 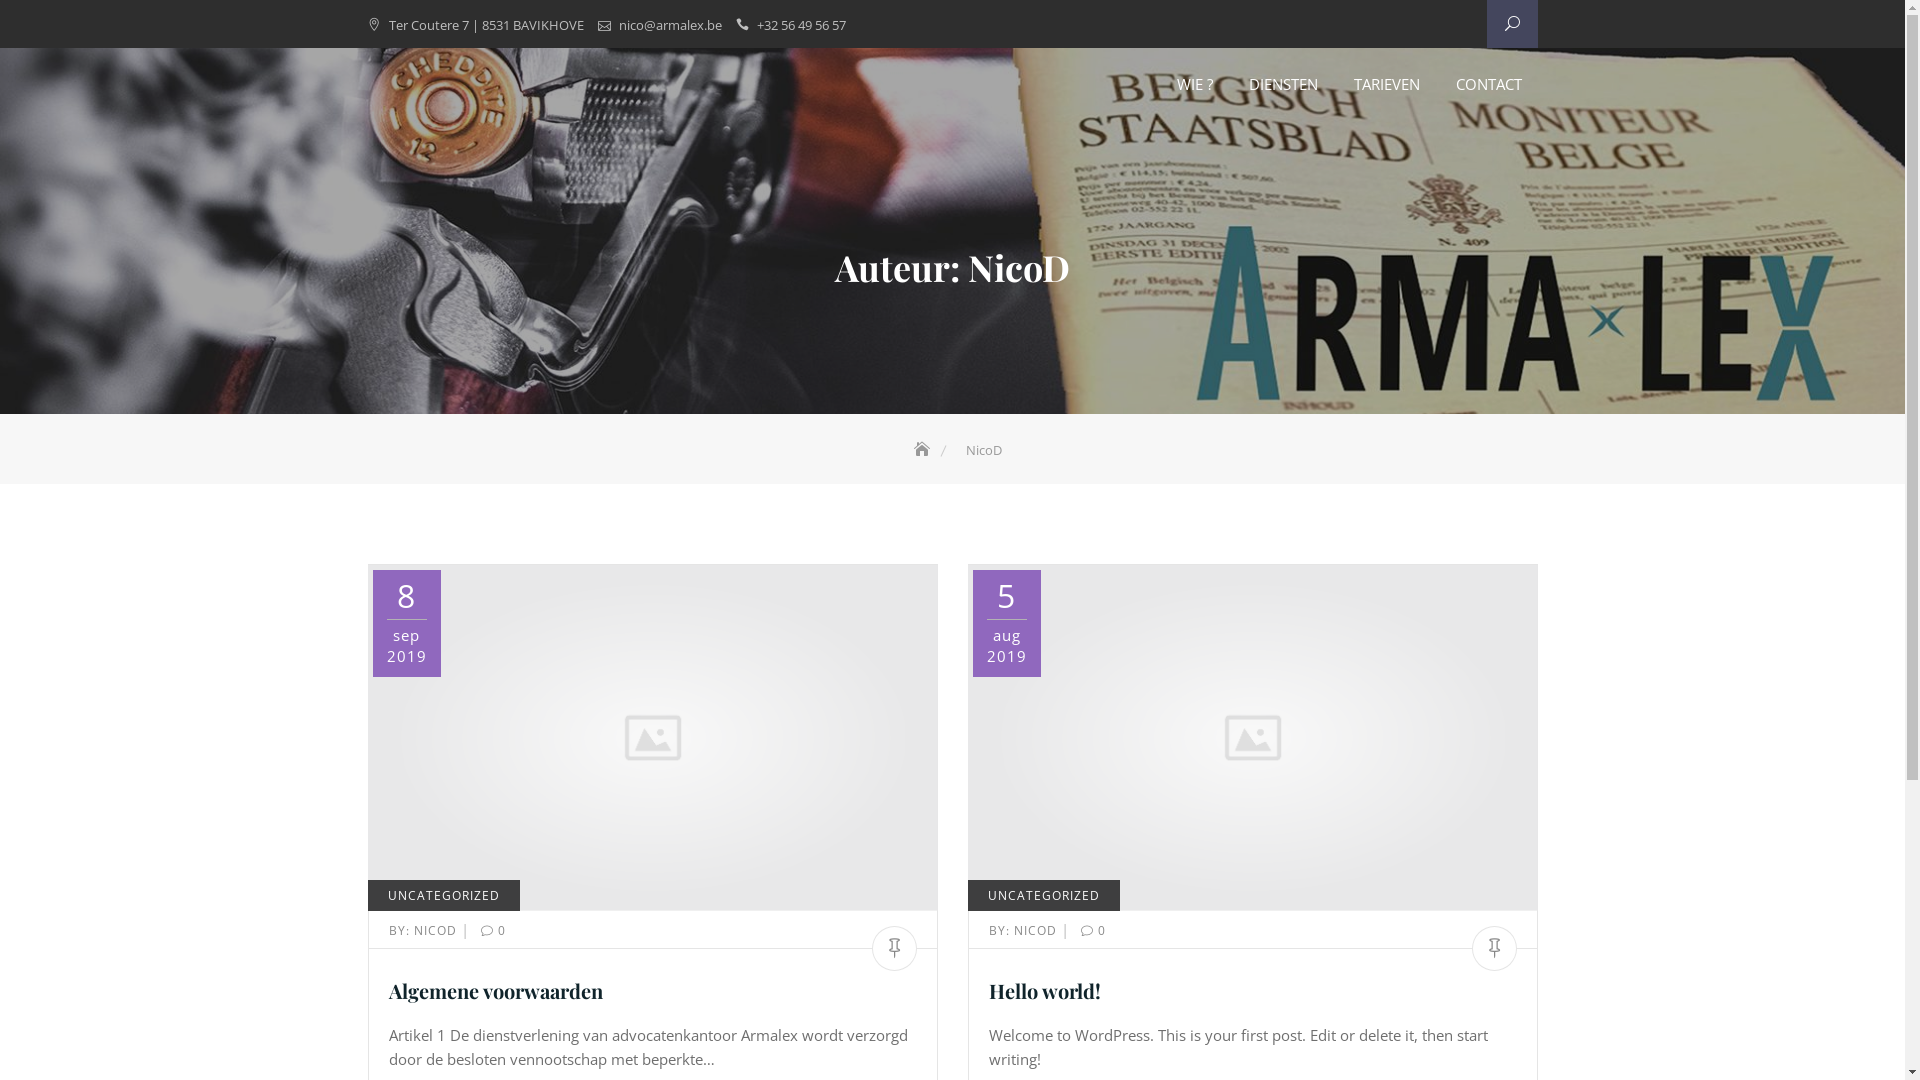 What do you see at coordinates (924, 450) in the screenshot?
I see `Home` at bounding box center [924, 450].